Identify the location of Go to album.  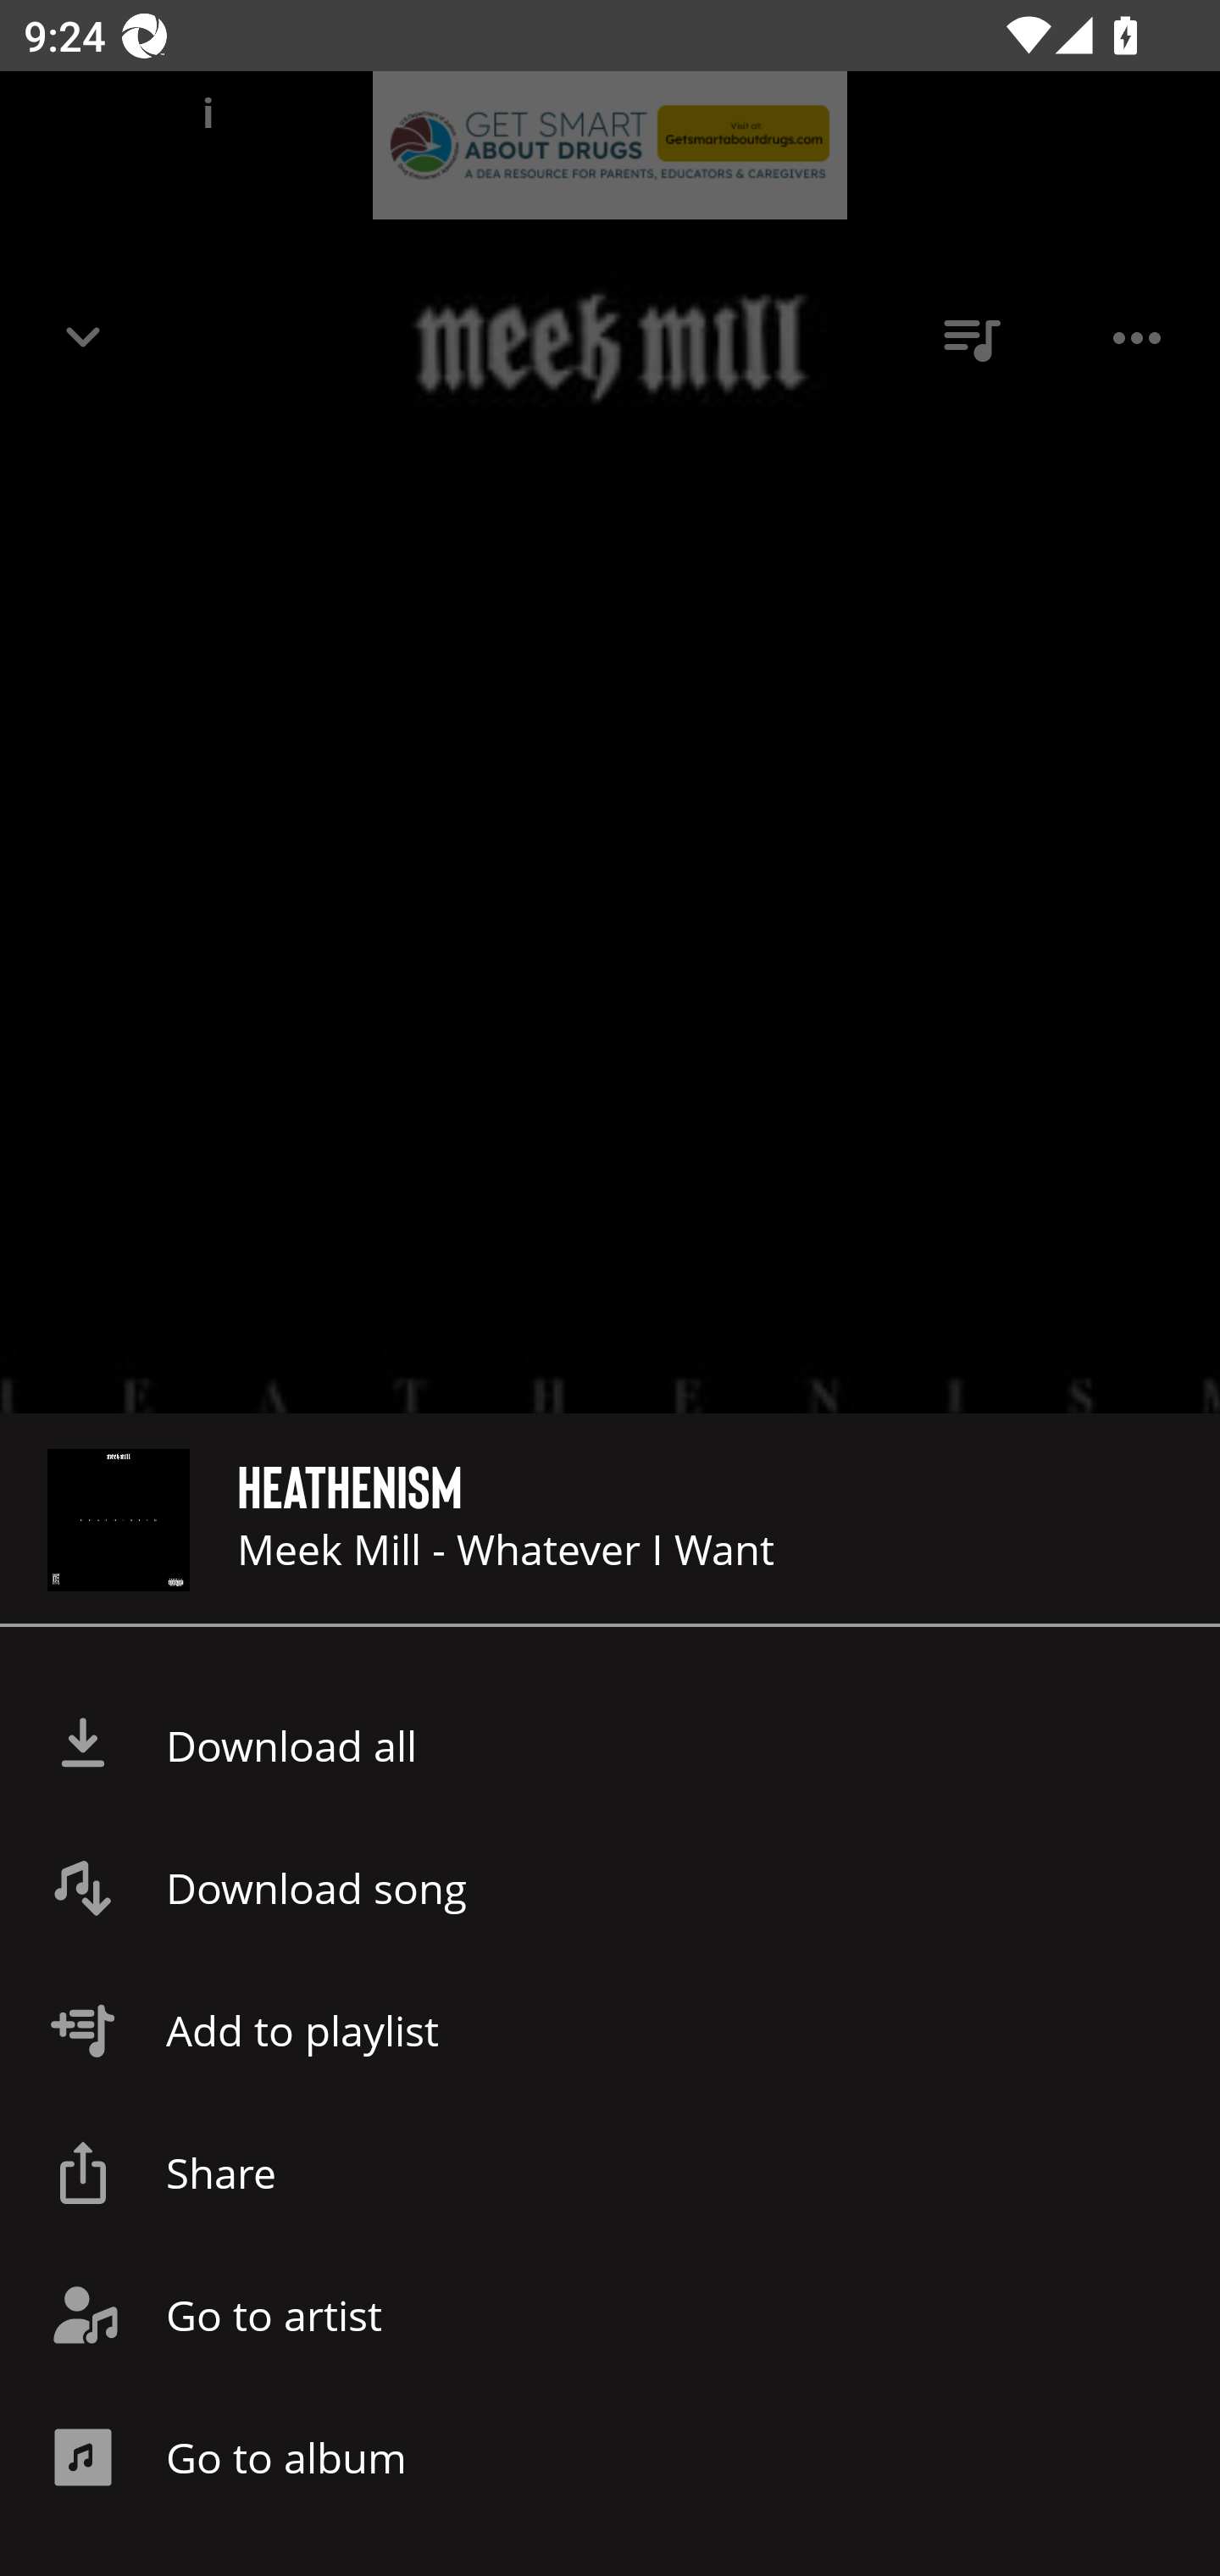
(610, 2457).